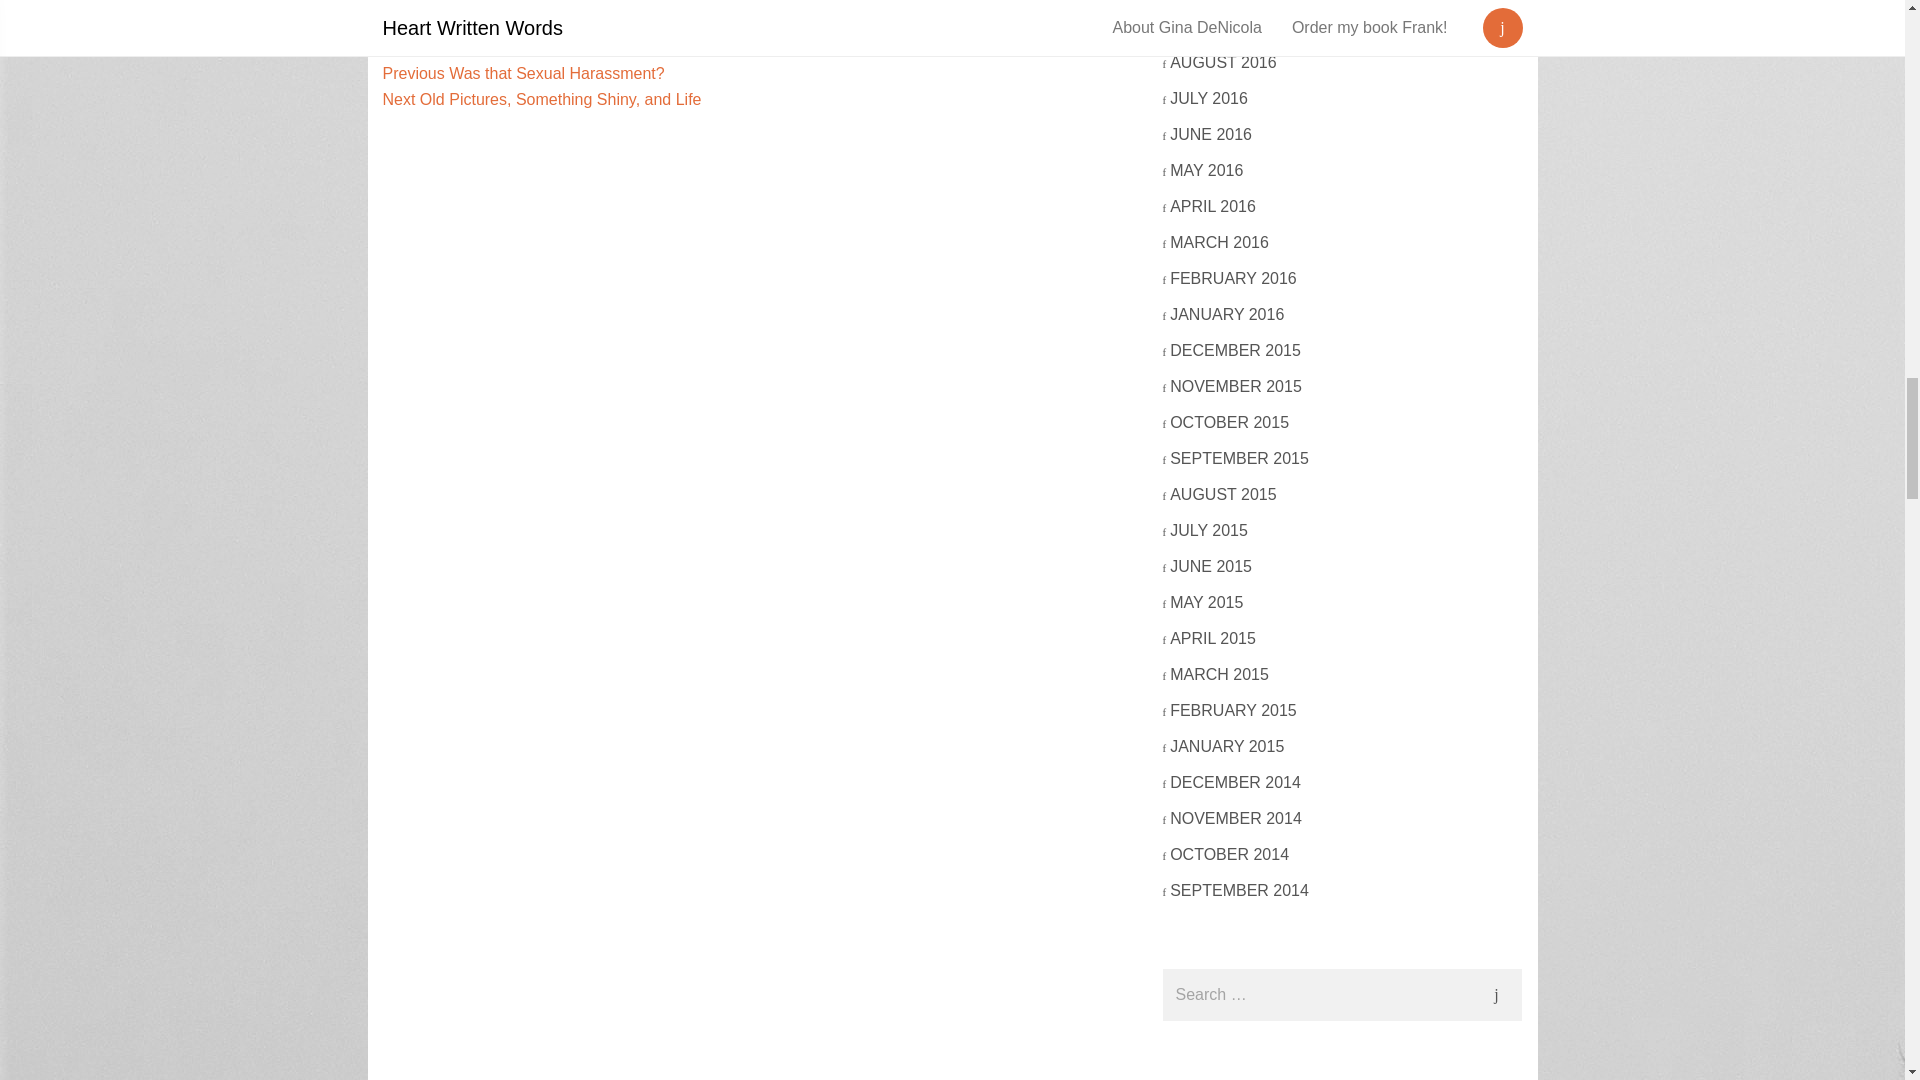 The width and height of the screenshot is (1920, 1080). Describe the element at coordinates (1495, 994) in the screenshot. I see `Search` at that location.